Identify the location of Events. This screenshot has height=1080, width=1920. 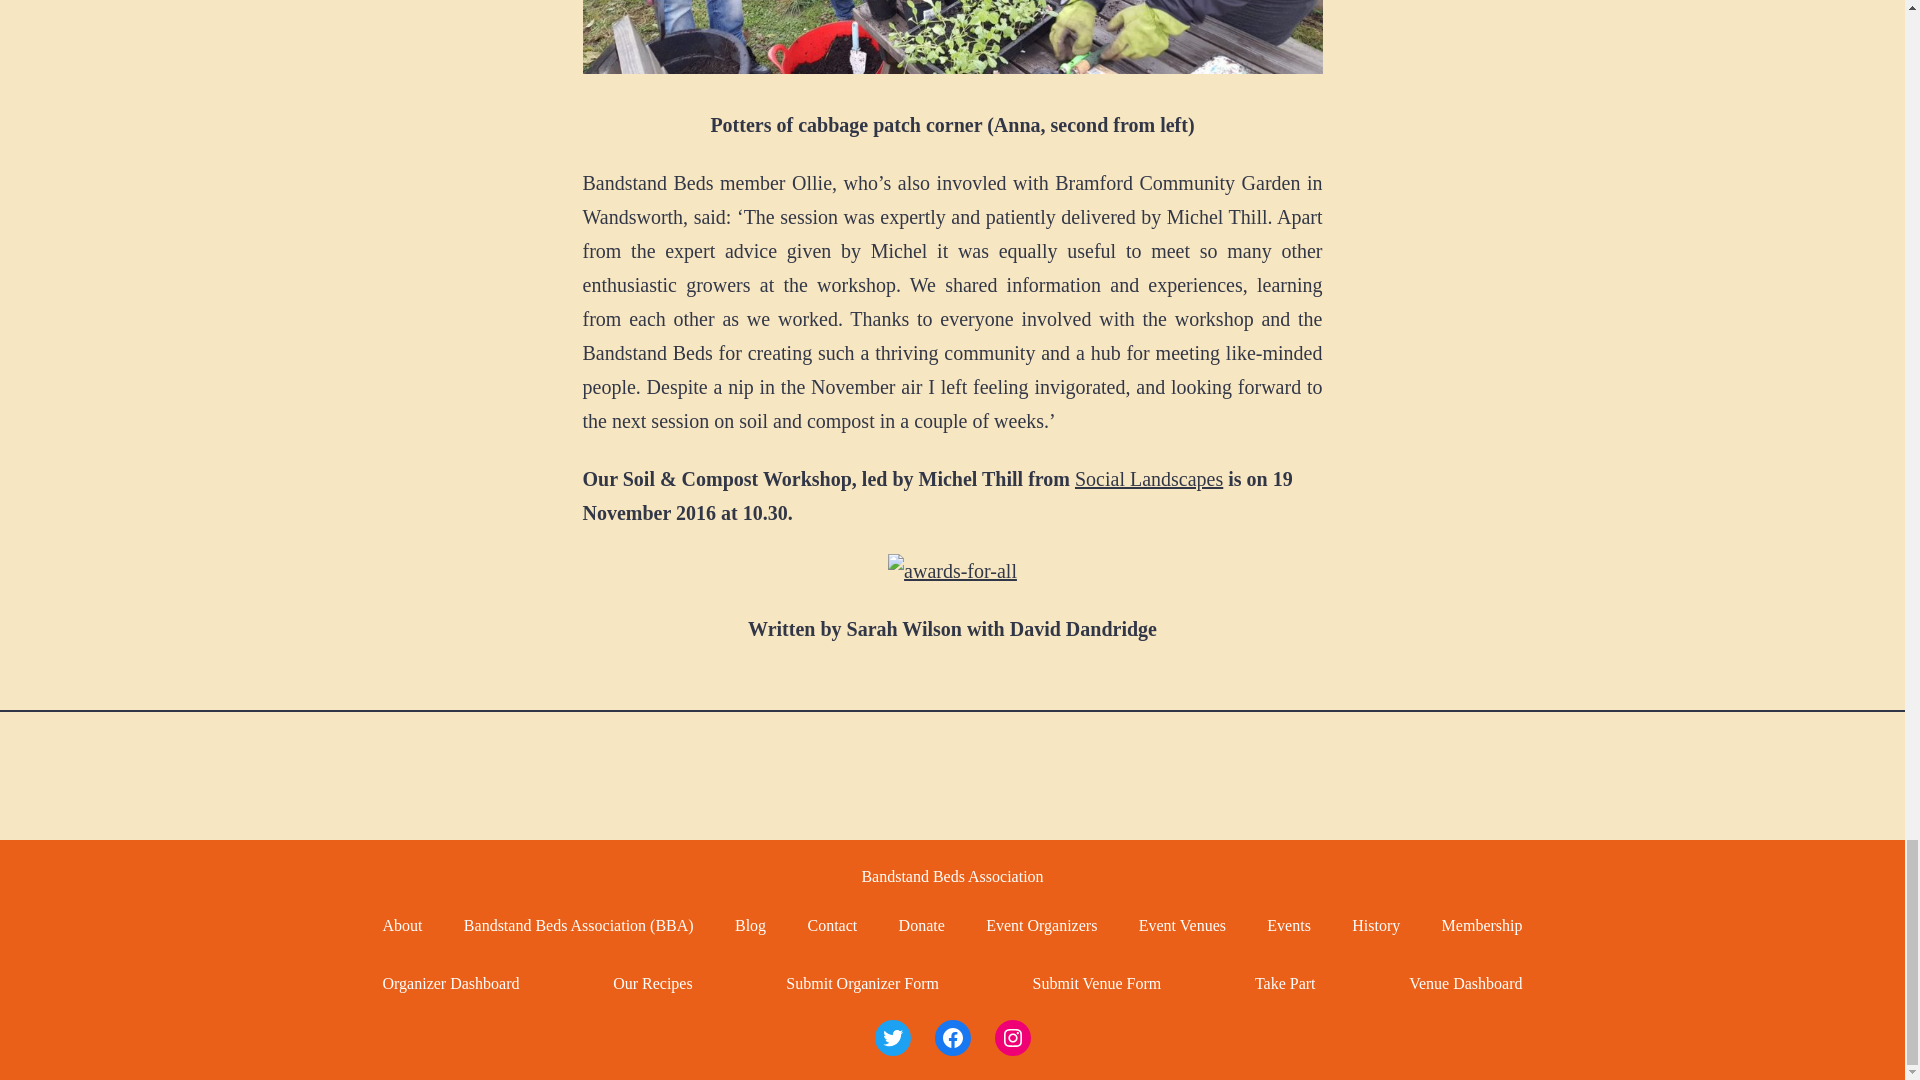
(1289, 925).